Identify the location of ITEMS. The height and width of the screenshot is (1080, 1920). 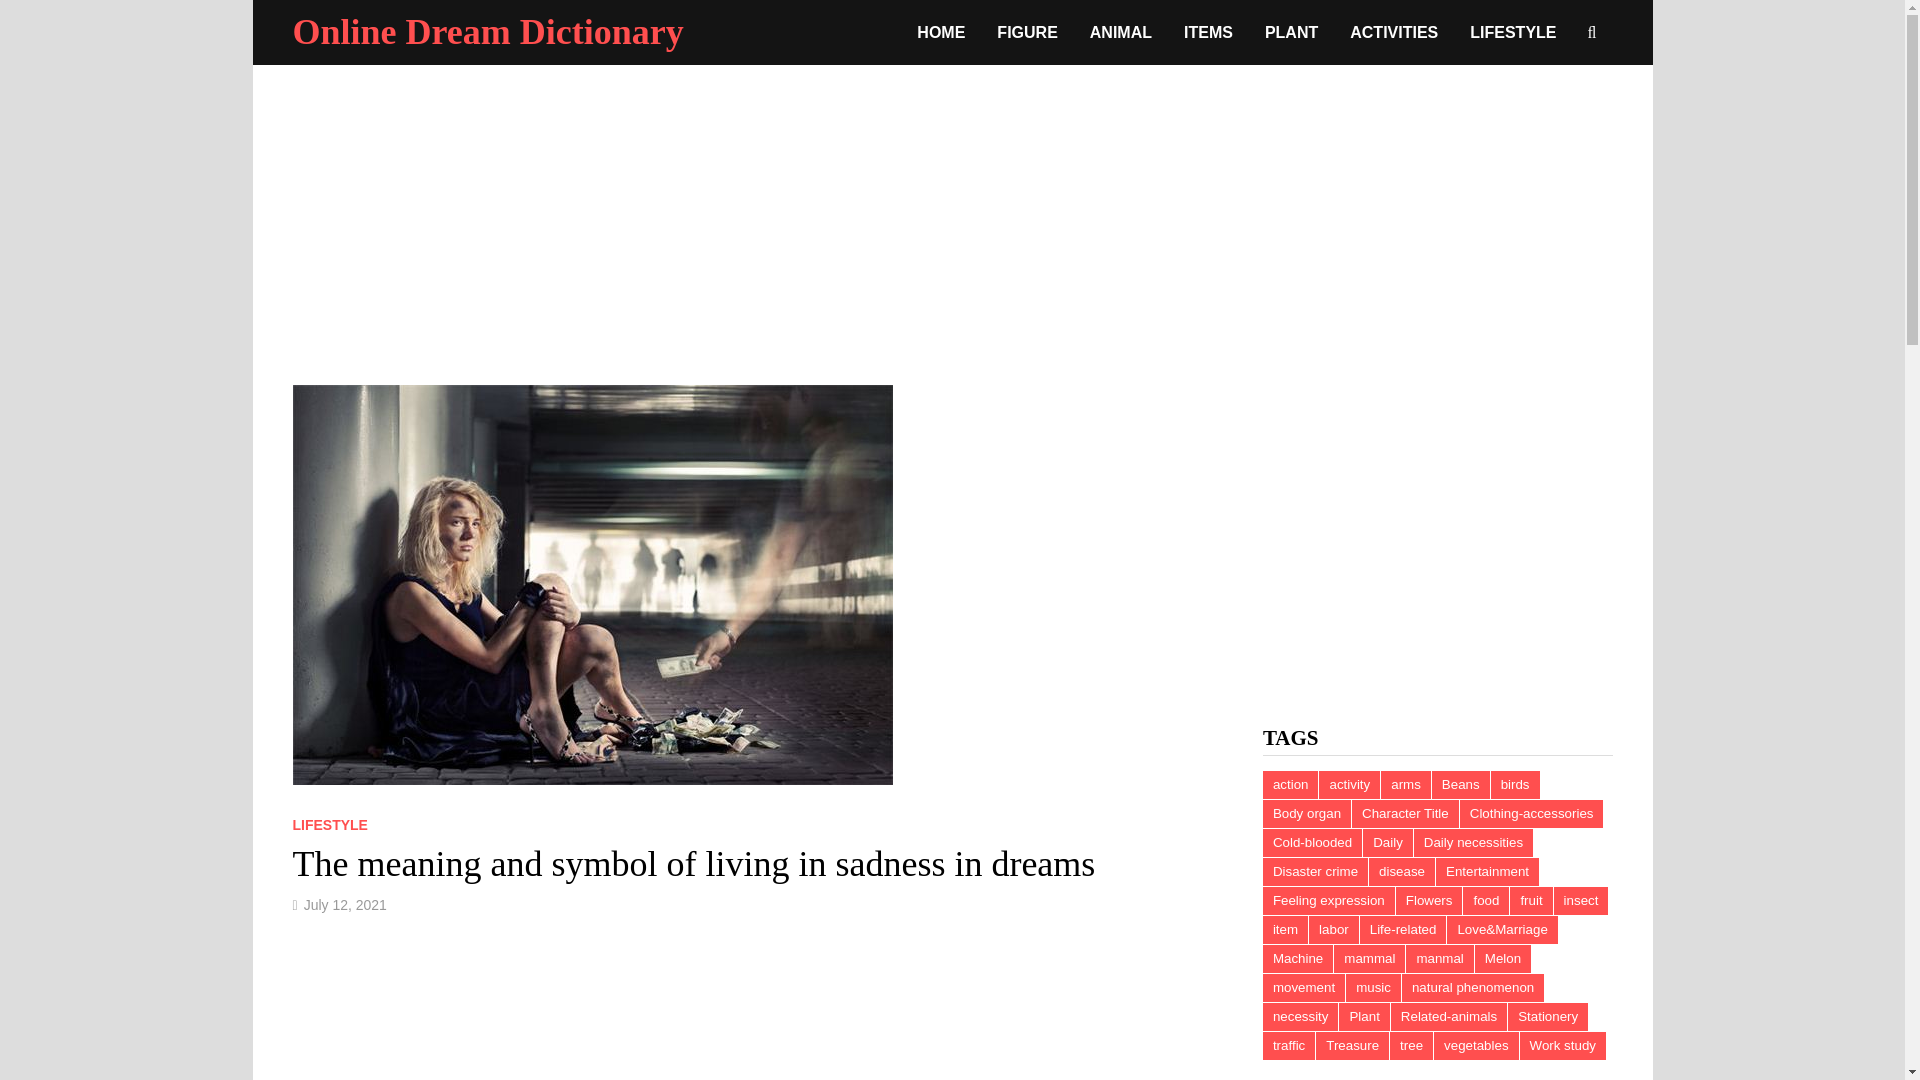
(1208, 32).